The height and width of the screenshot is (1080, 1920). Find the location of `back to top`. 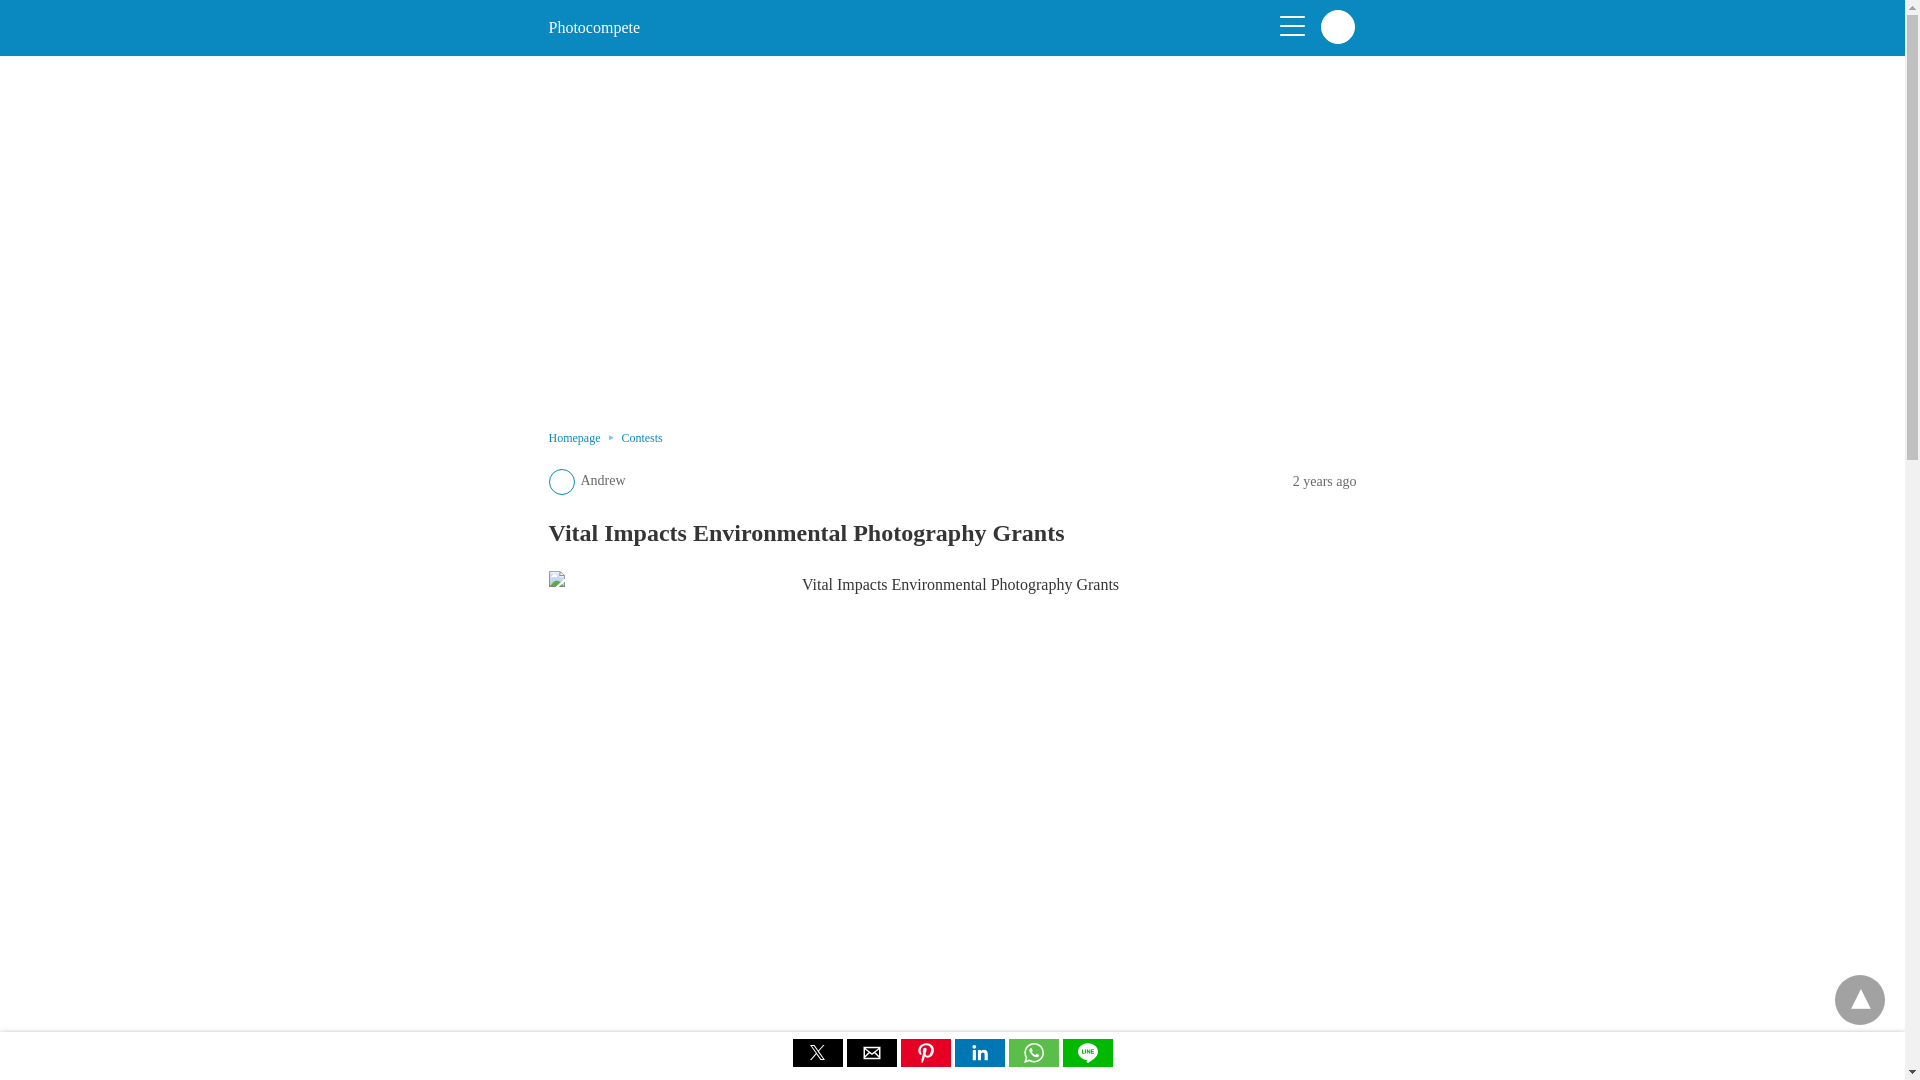

back to top is located at coordinates (1860, 1000).